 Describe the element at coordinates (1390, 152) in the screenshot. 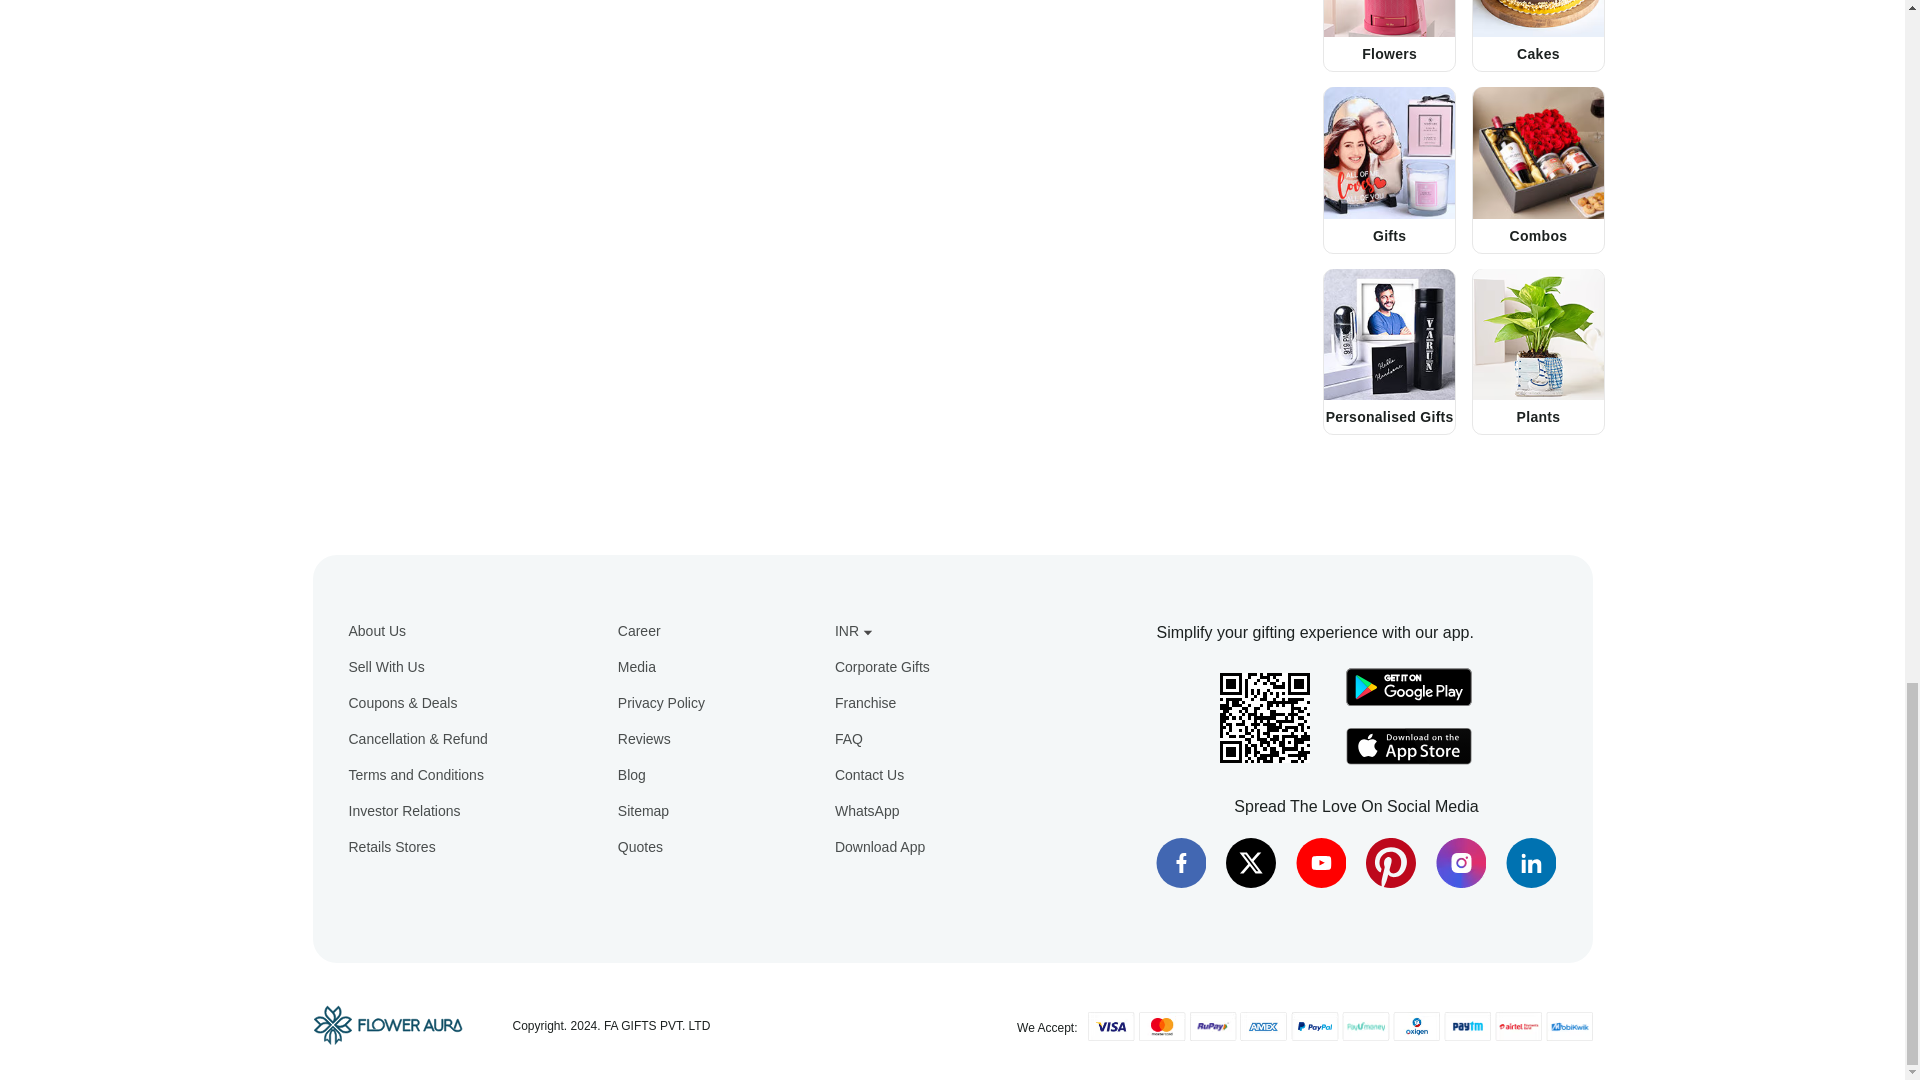

I see `Send Gifts` at that location.